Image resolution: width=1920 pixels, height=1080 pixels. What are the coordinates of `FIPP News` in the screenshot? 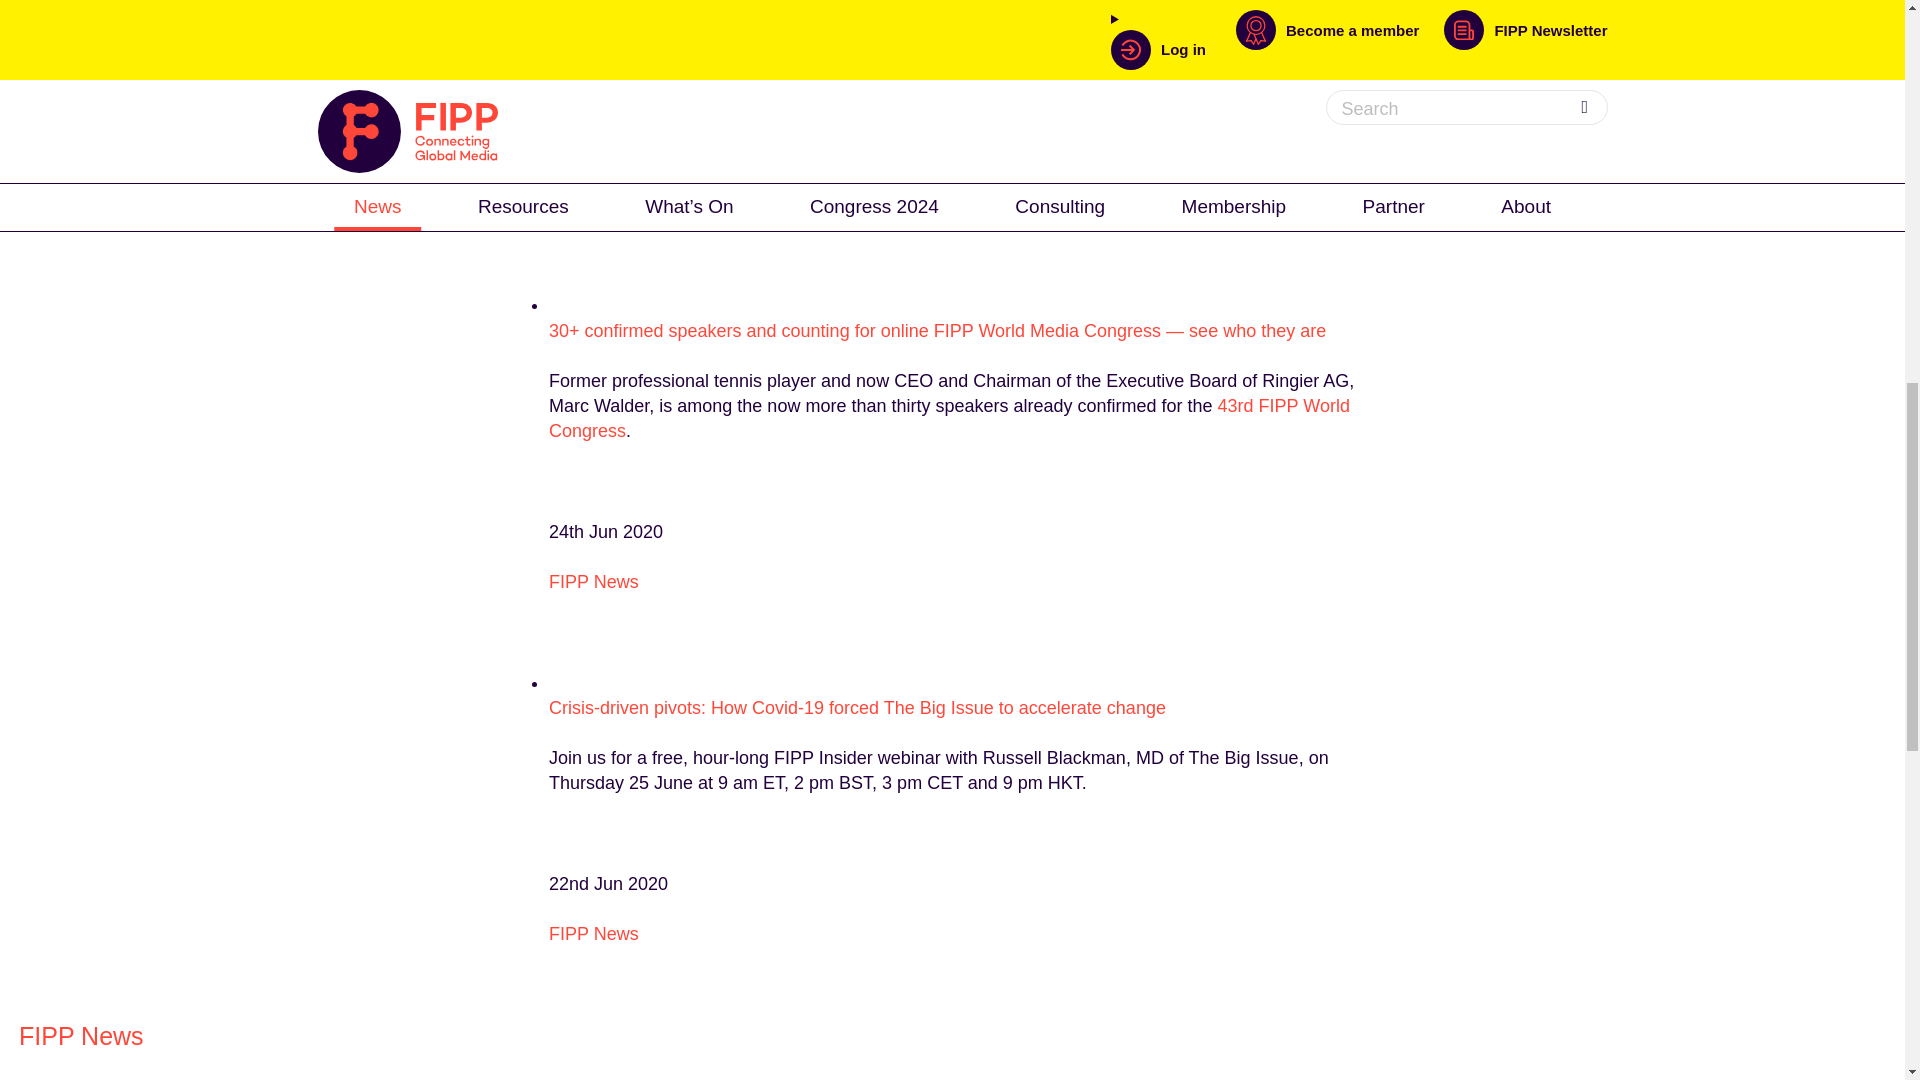 It's located at (594, 934).